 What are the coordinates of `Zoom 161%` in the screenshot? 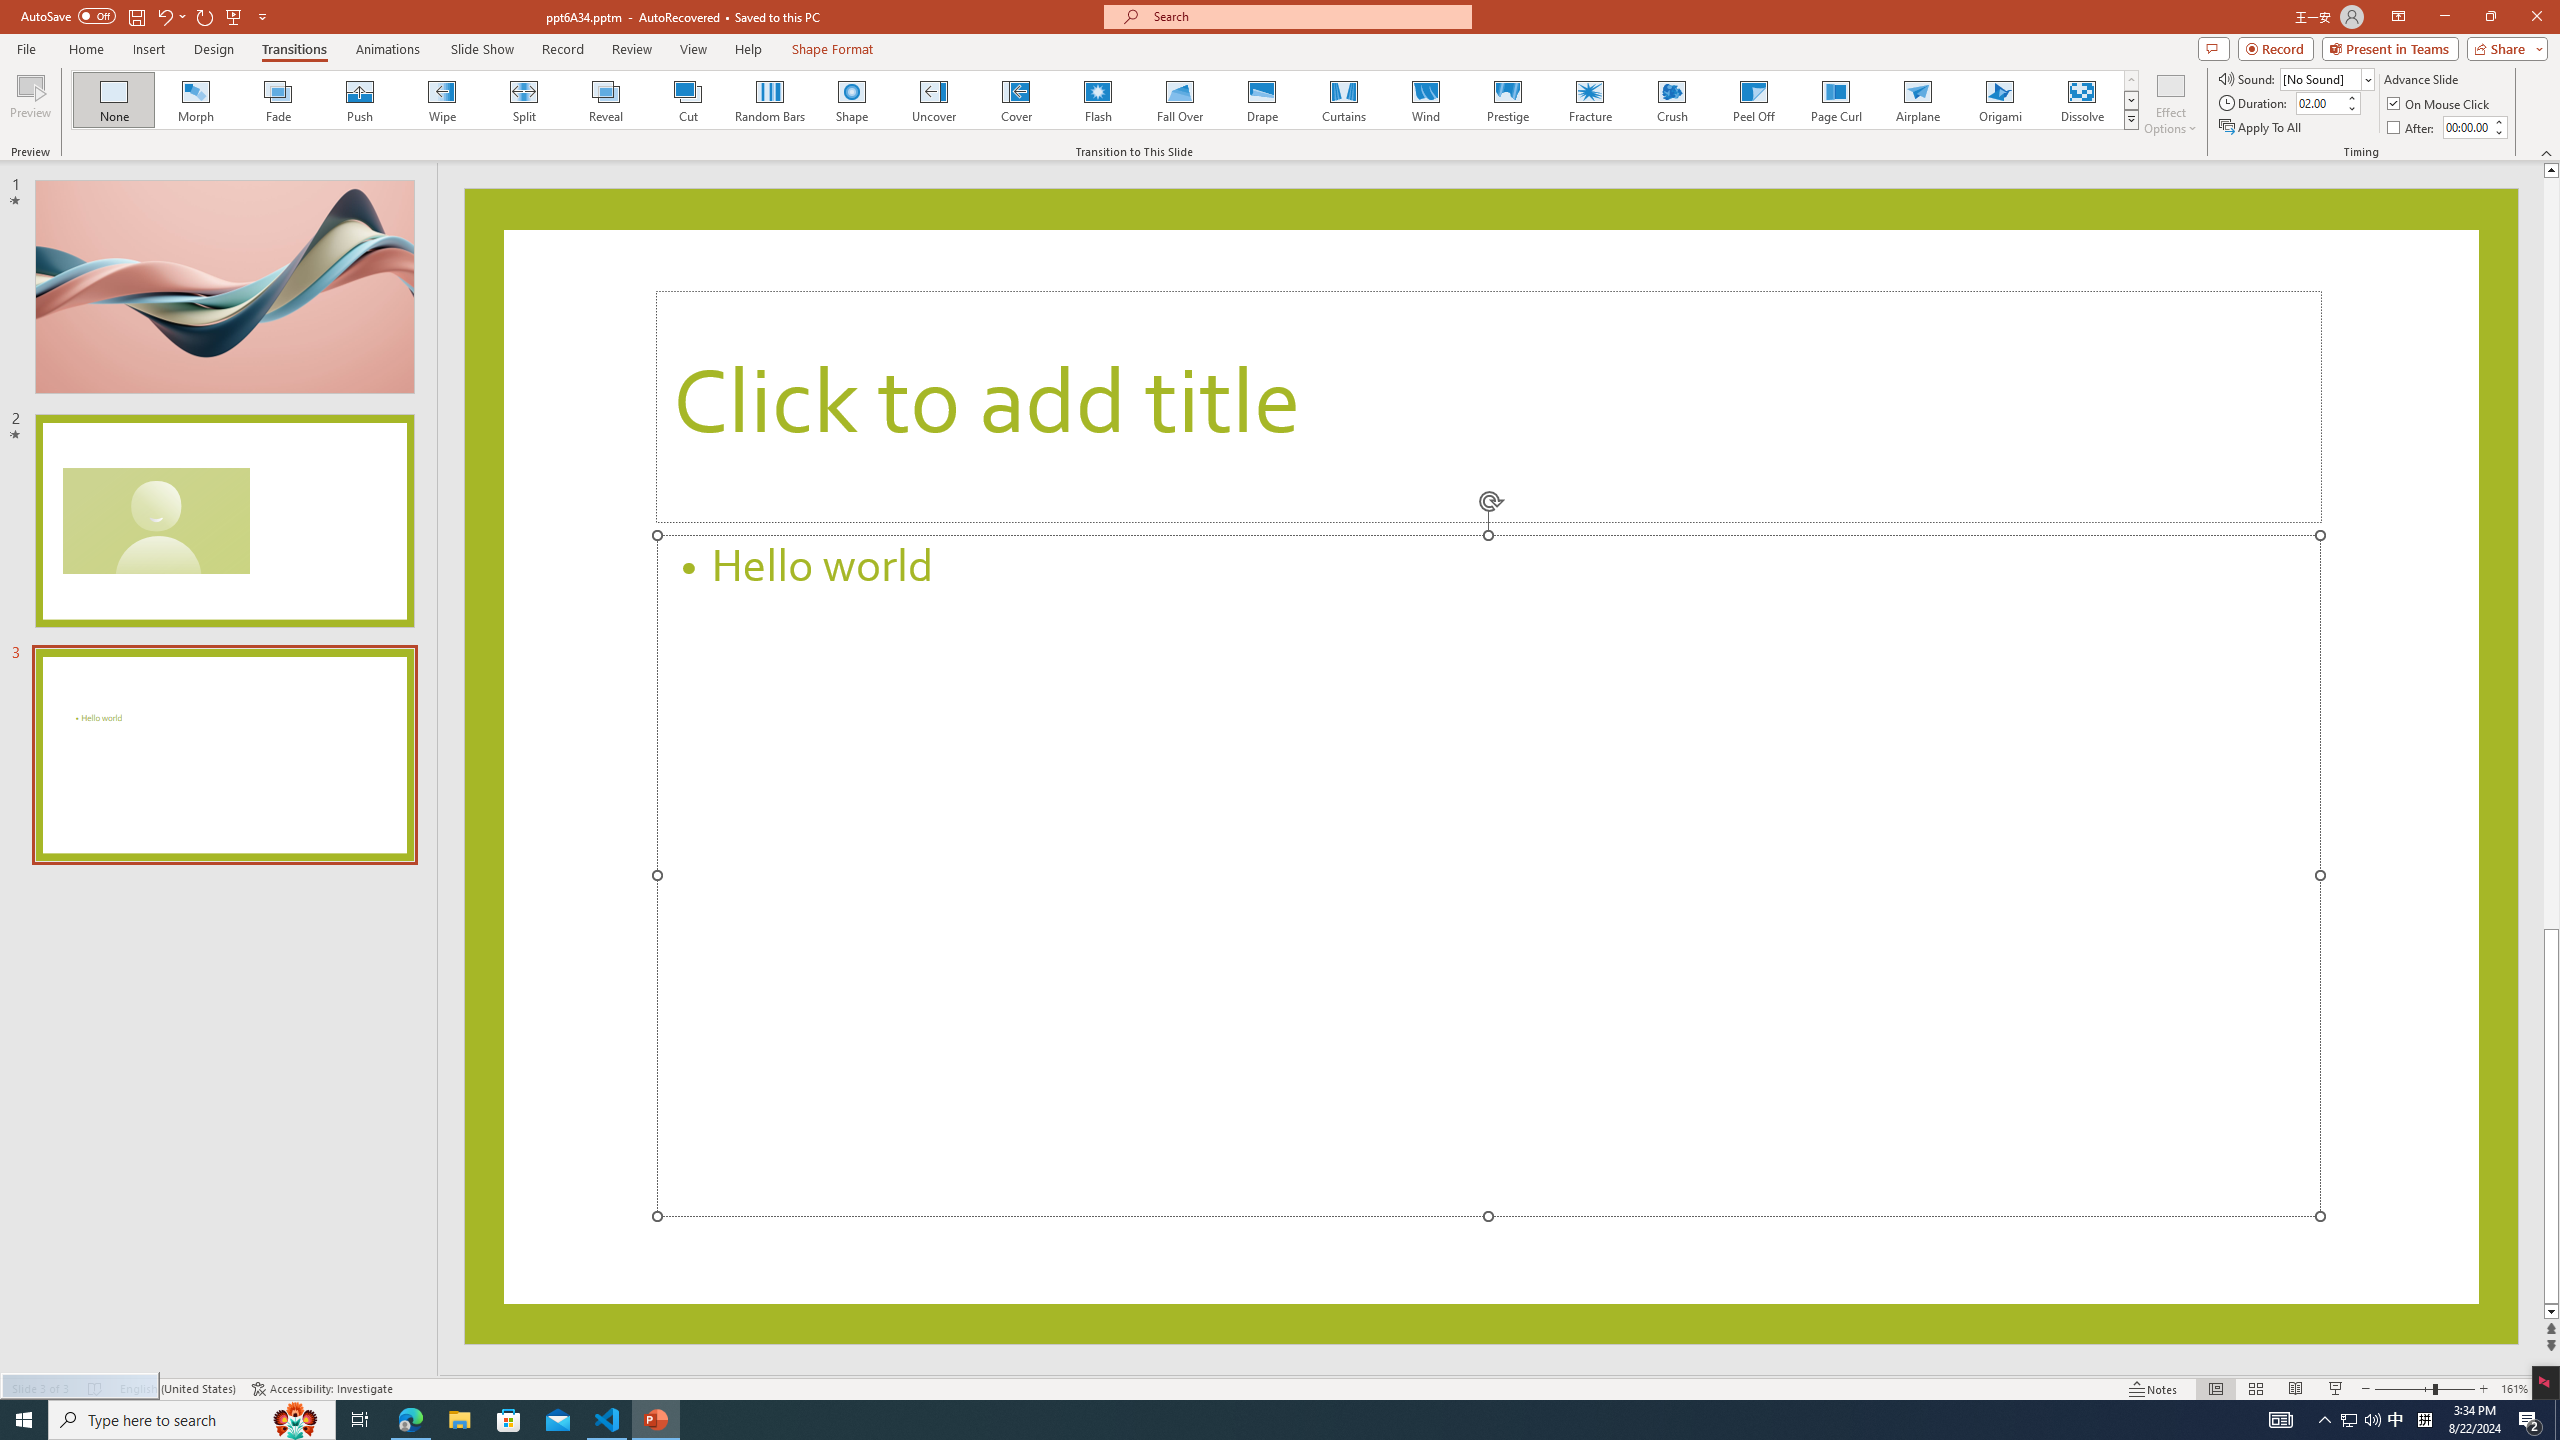 It's located at (2514, 1389).